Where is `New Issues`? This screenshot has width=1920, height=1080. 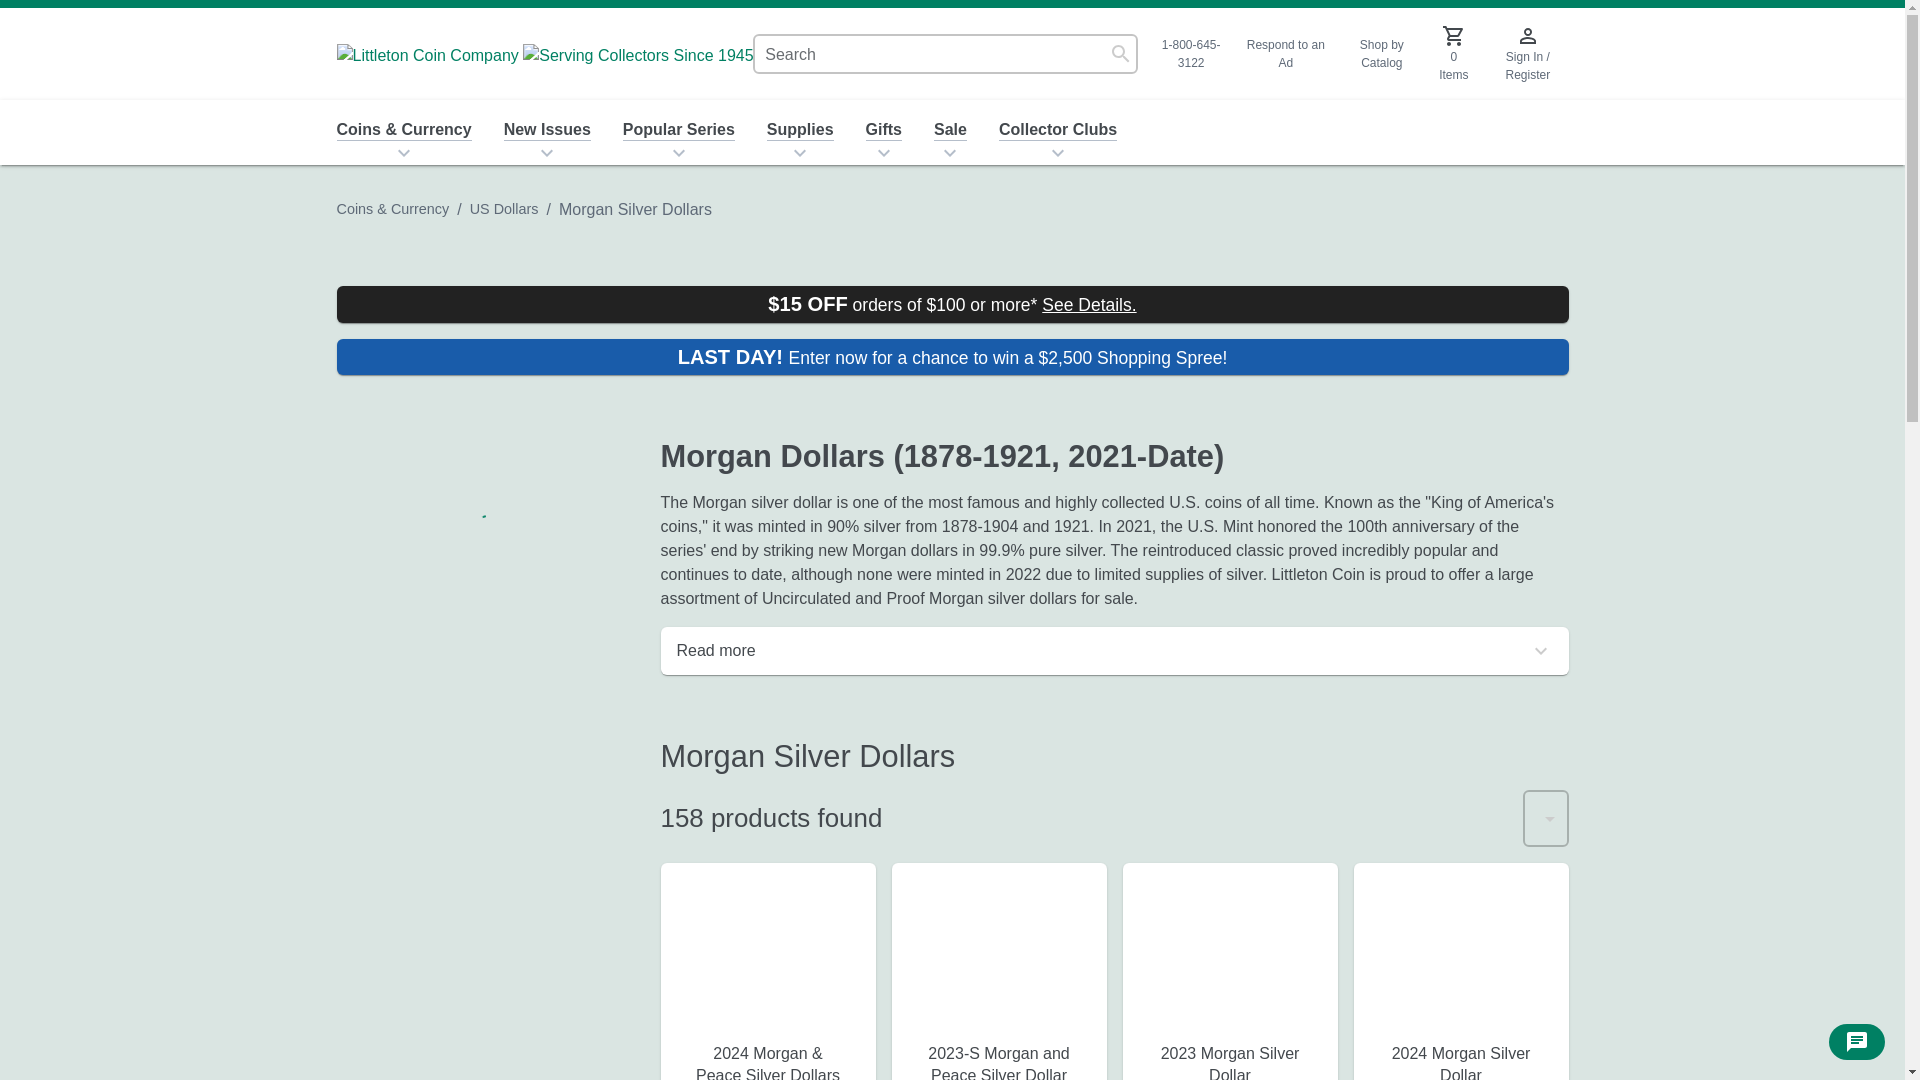
New Issues is located at coordinates (546, 130).